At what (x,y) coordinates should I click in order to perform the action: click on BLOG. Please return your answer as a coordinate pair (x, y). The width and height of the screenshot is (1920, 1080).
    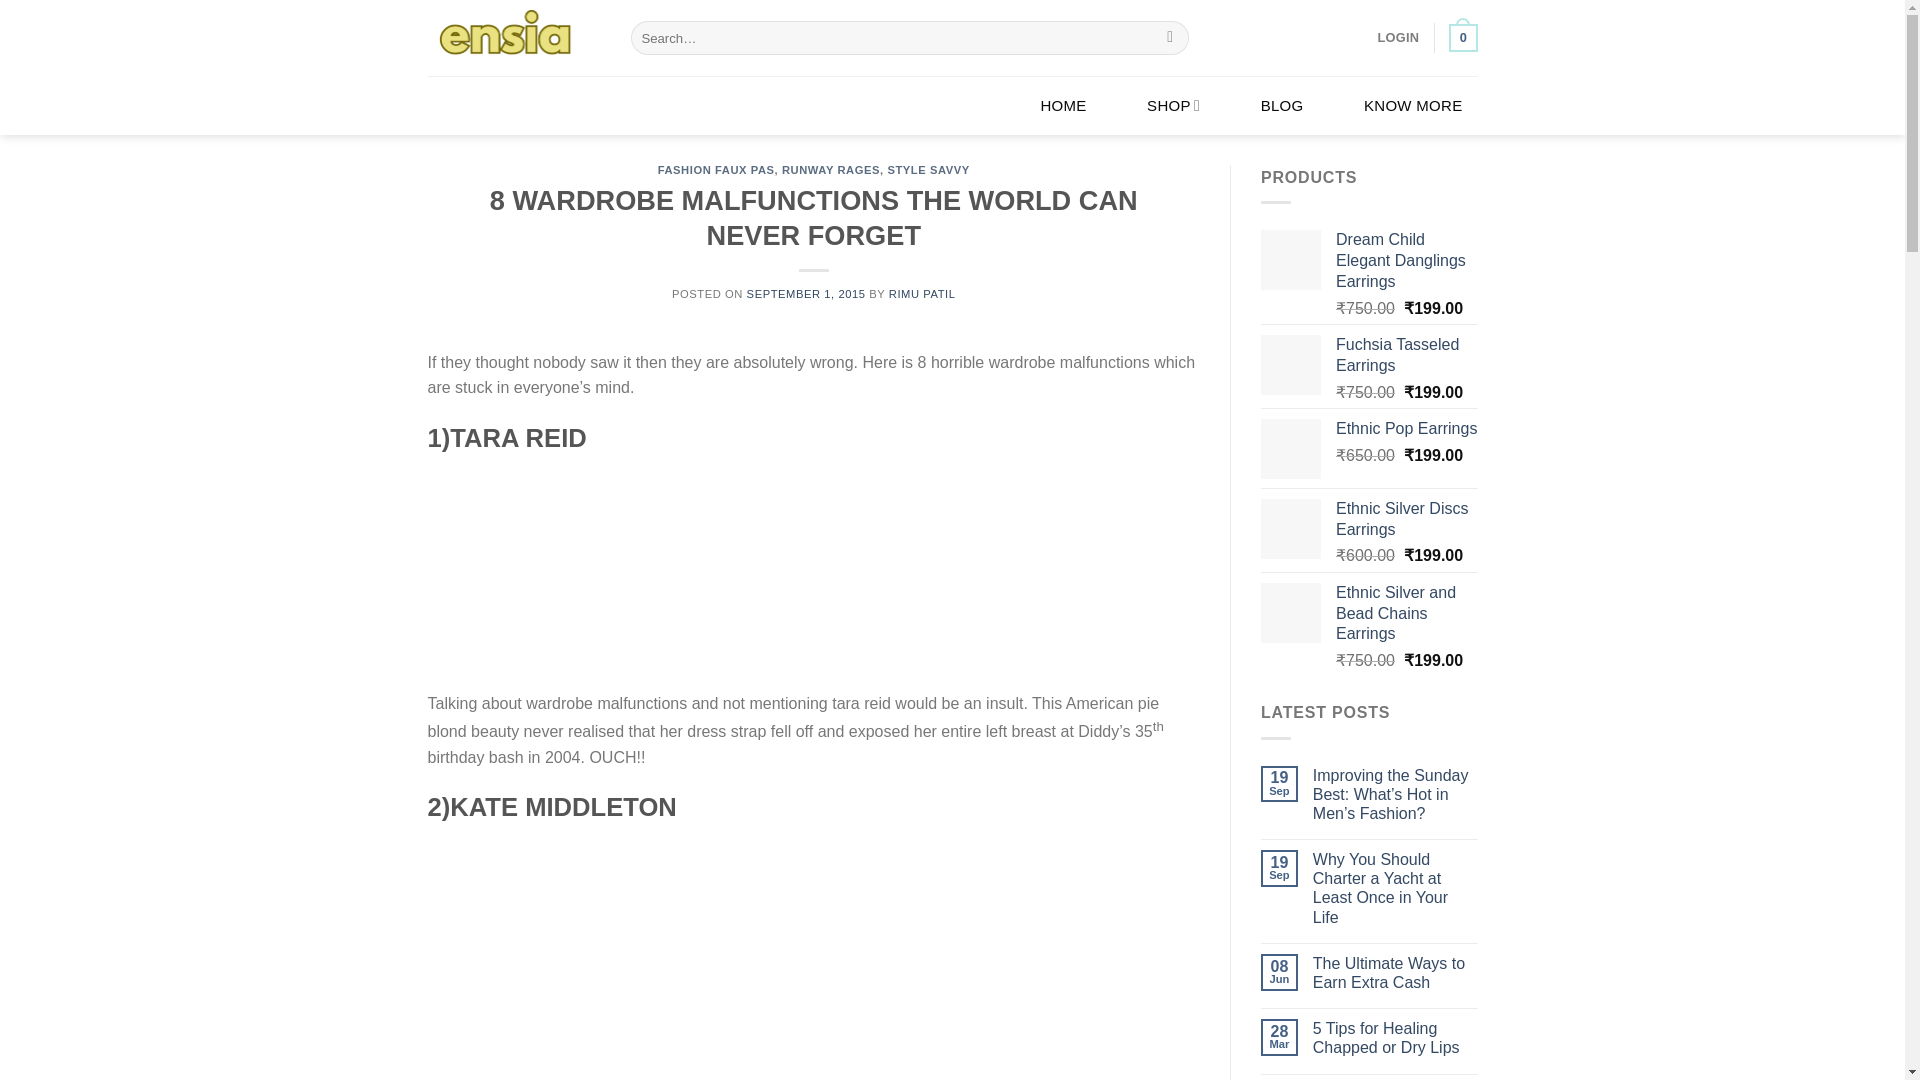
    Looking at the image, I should click on (1282, 104).